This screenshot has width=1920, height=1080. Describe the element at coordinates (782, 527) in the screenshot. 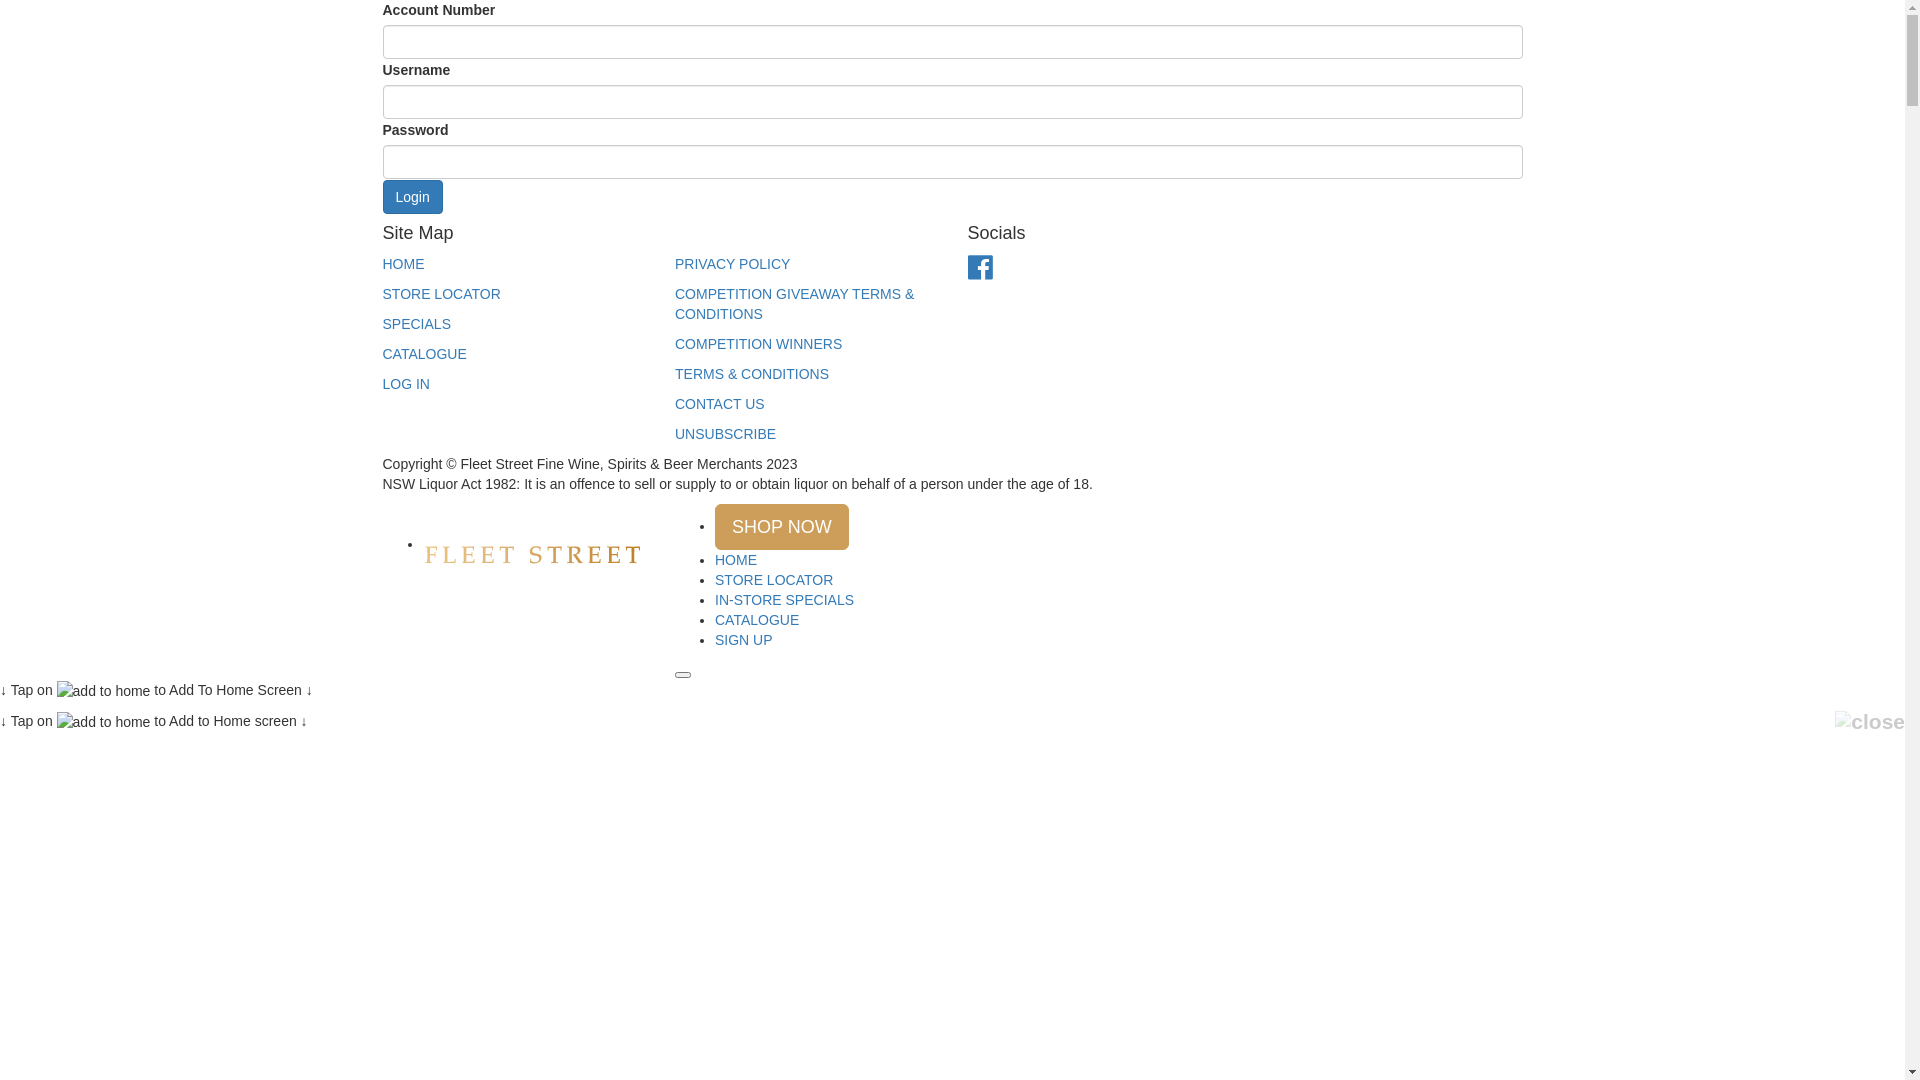

I see `SHOP NOW` at that location.